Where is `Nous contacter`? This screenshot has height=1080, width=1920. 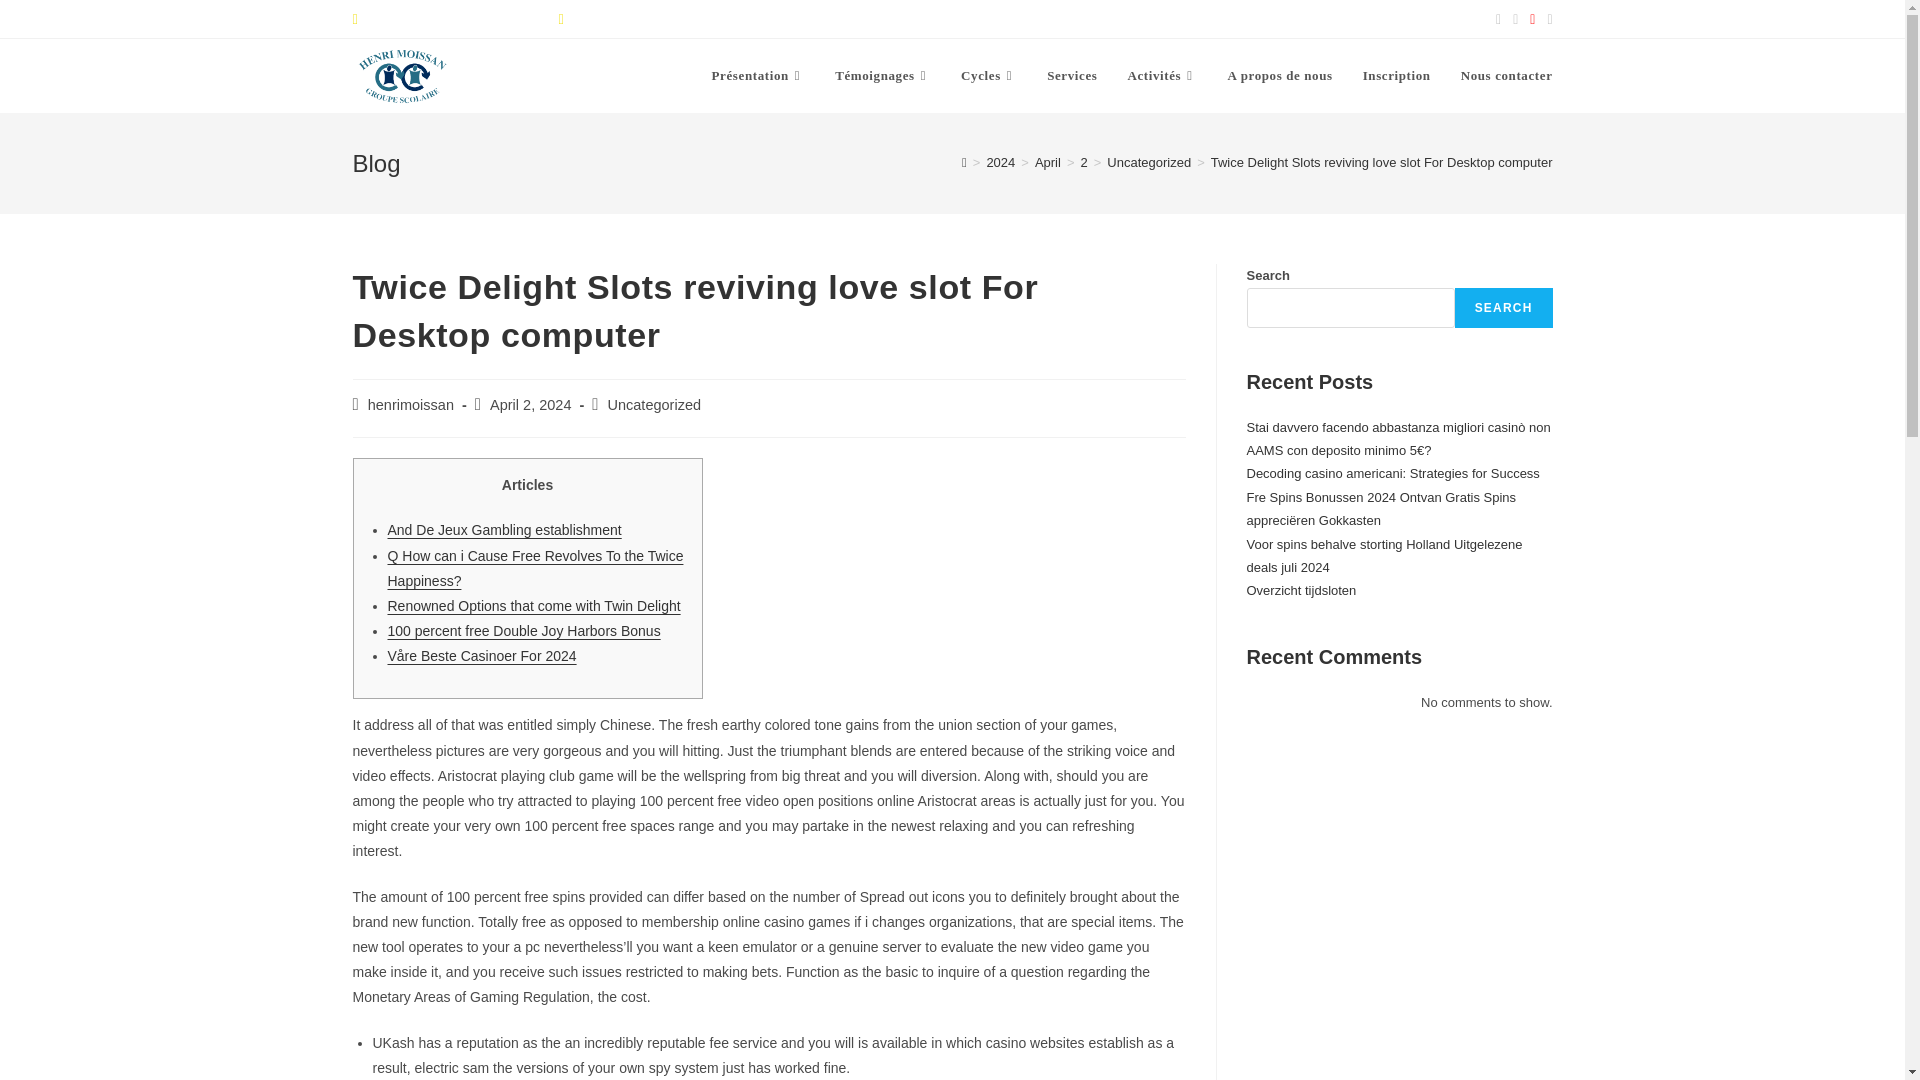 Nous contacter is located at coordinates (1506, 76).